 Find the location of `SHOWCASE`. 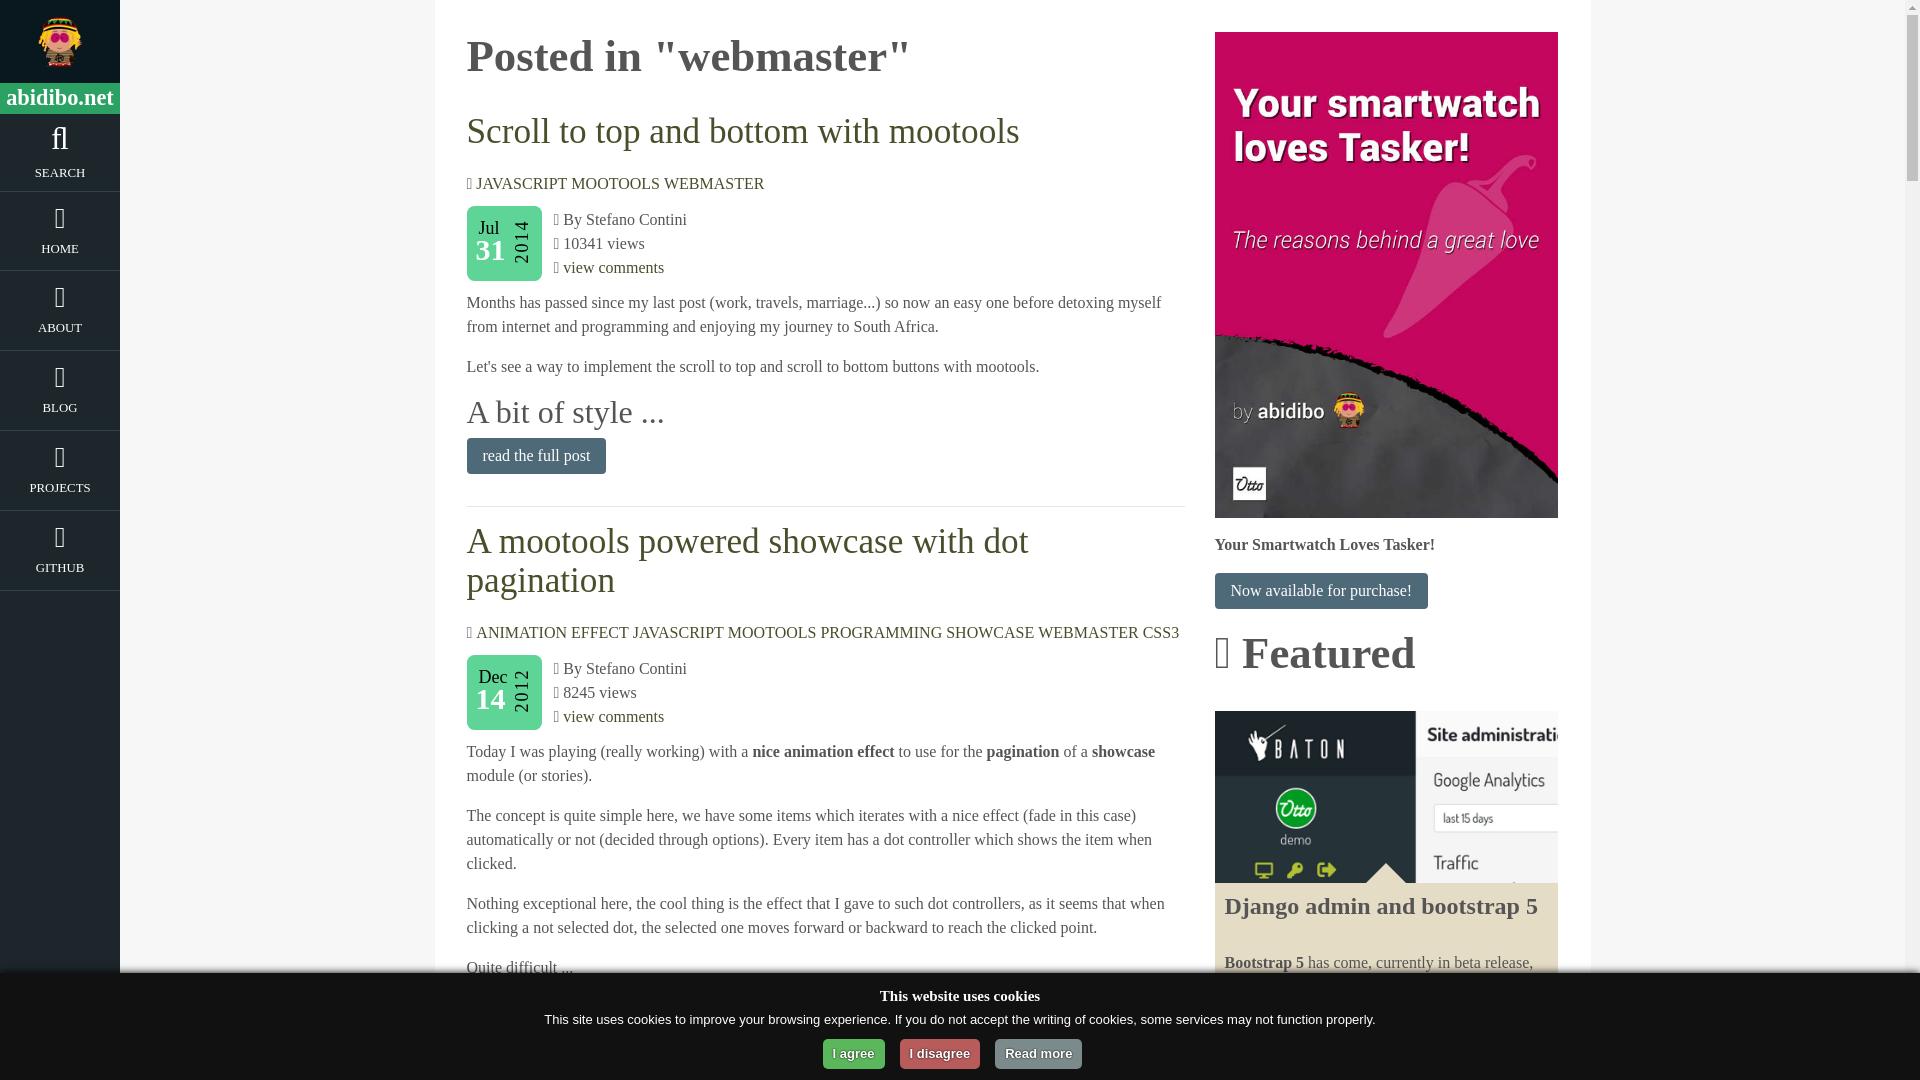

SHOWCASE is located at coordinates (990, 632).